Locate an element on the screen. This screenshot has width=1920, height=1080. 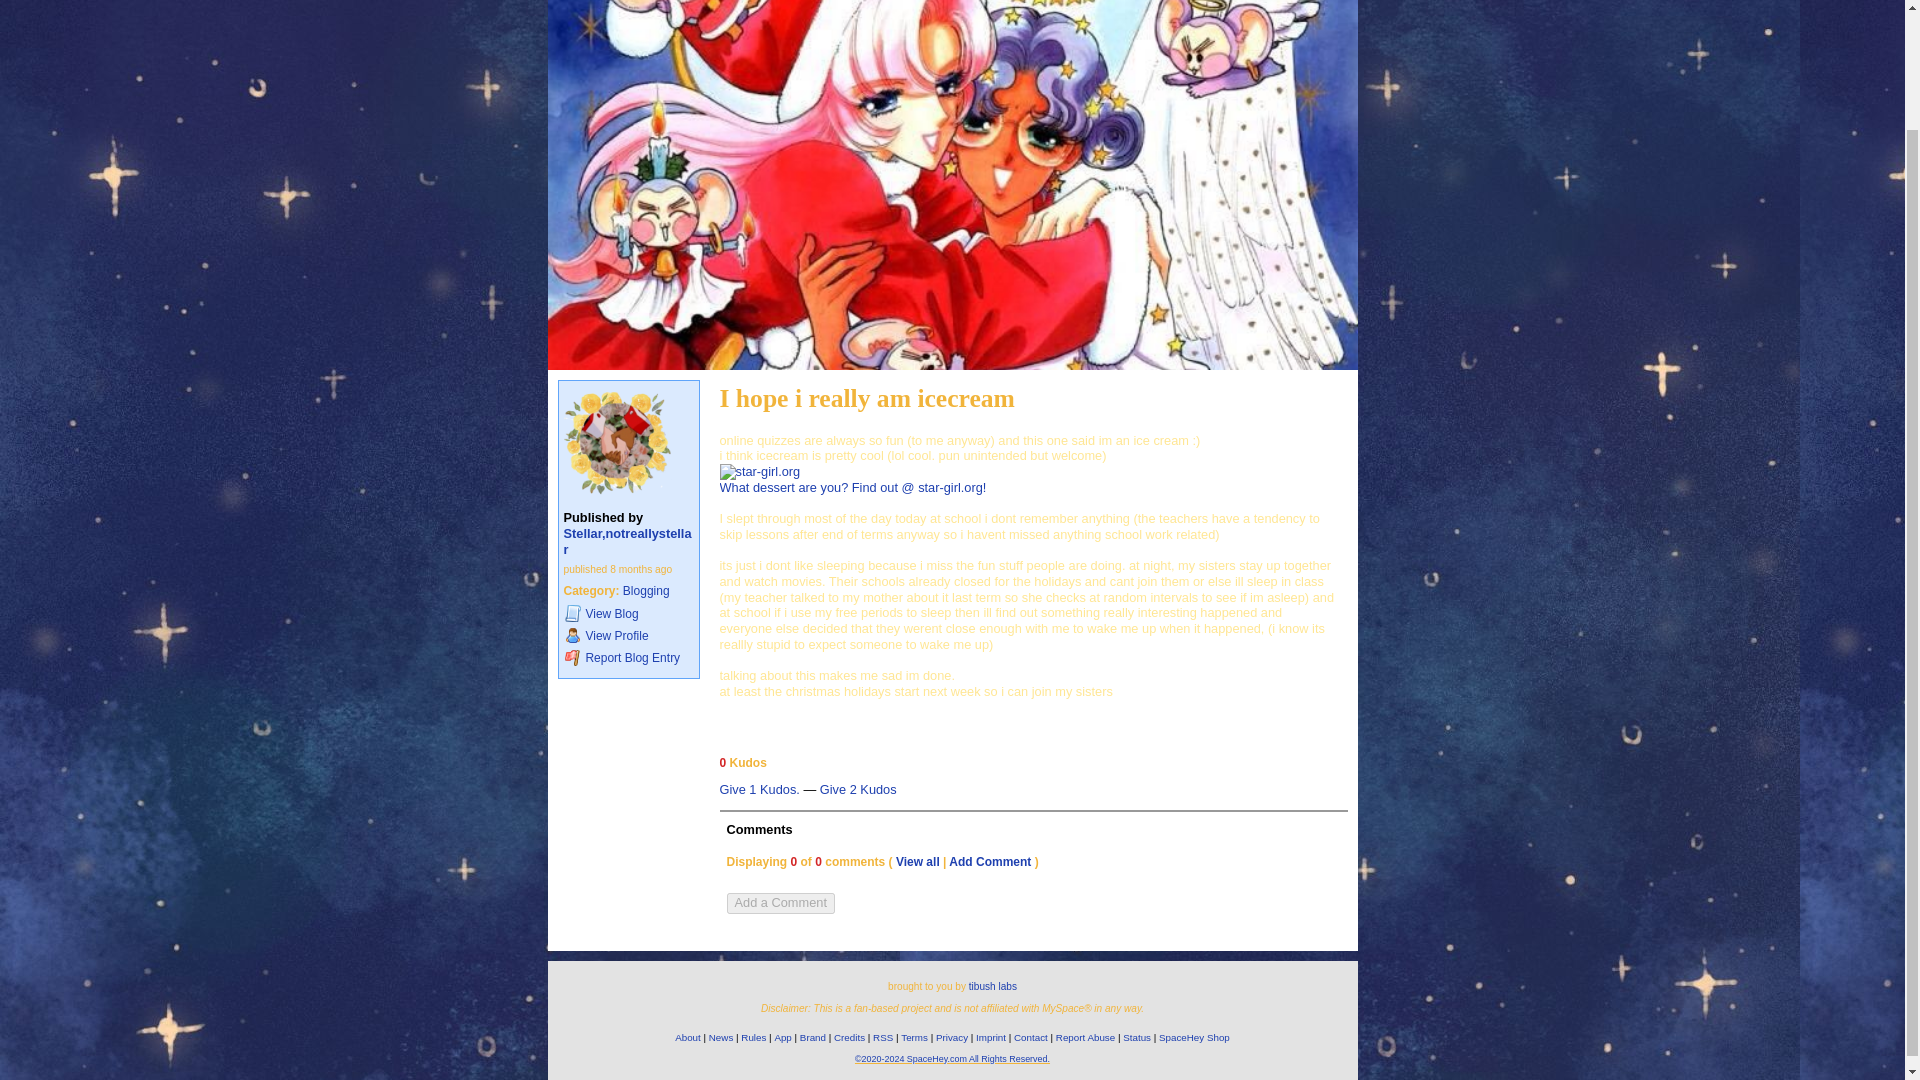
About is located at coordinates (688, 1038).